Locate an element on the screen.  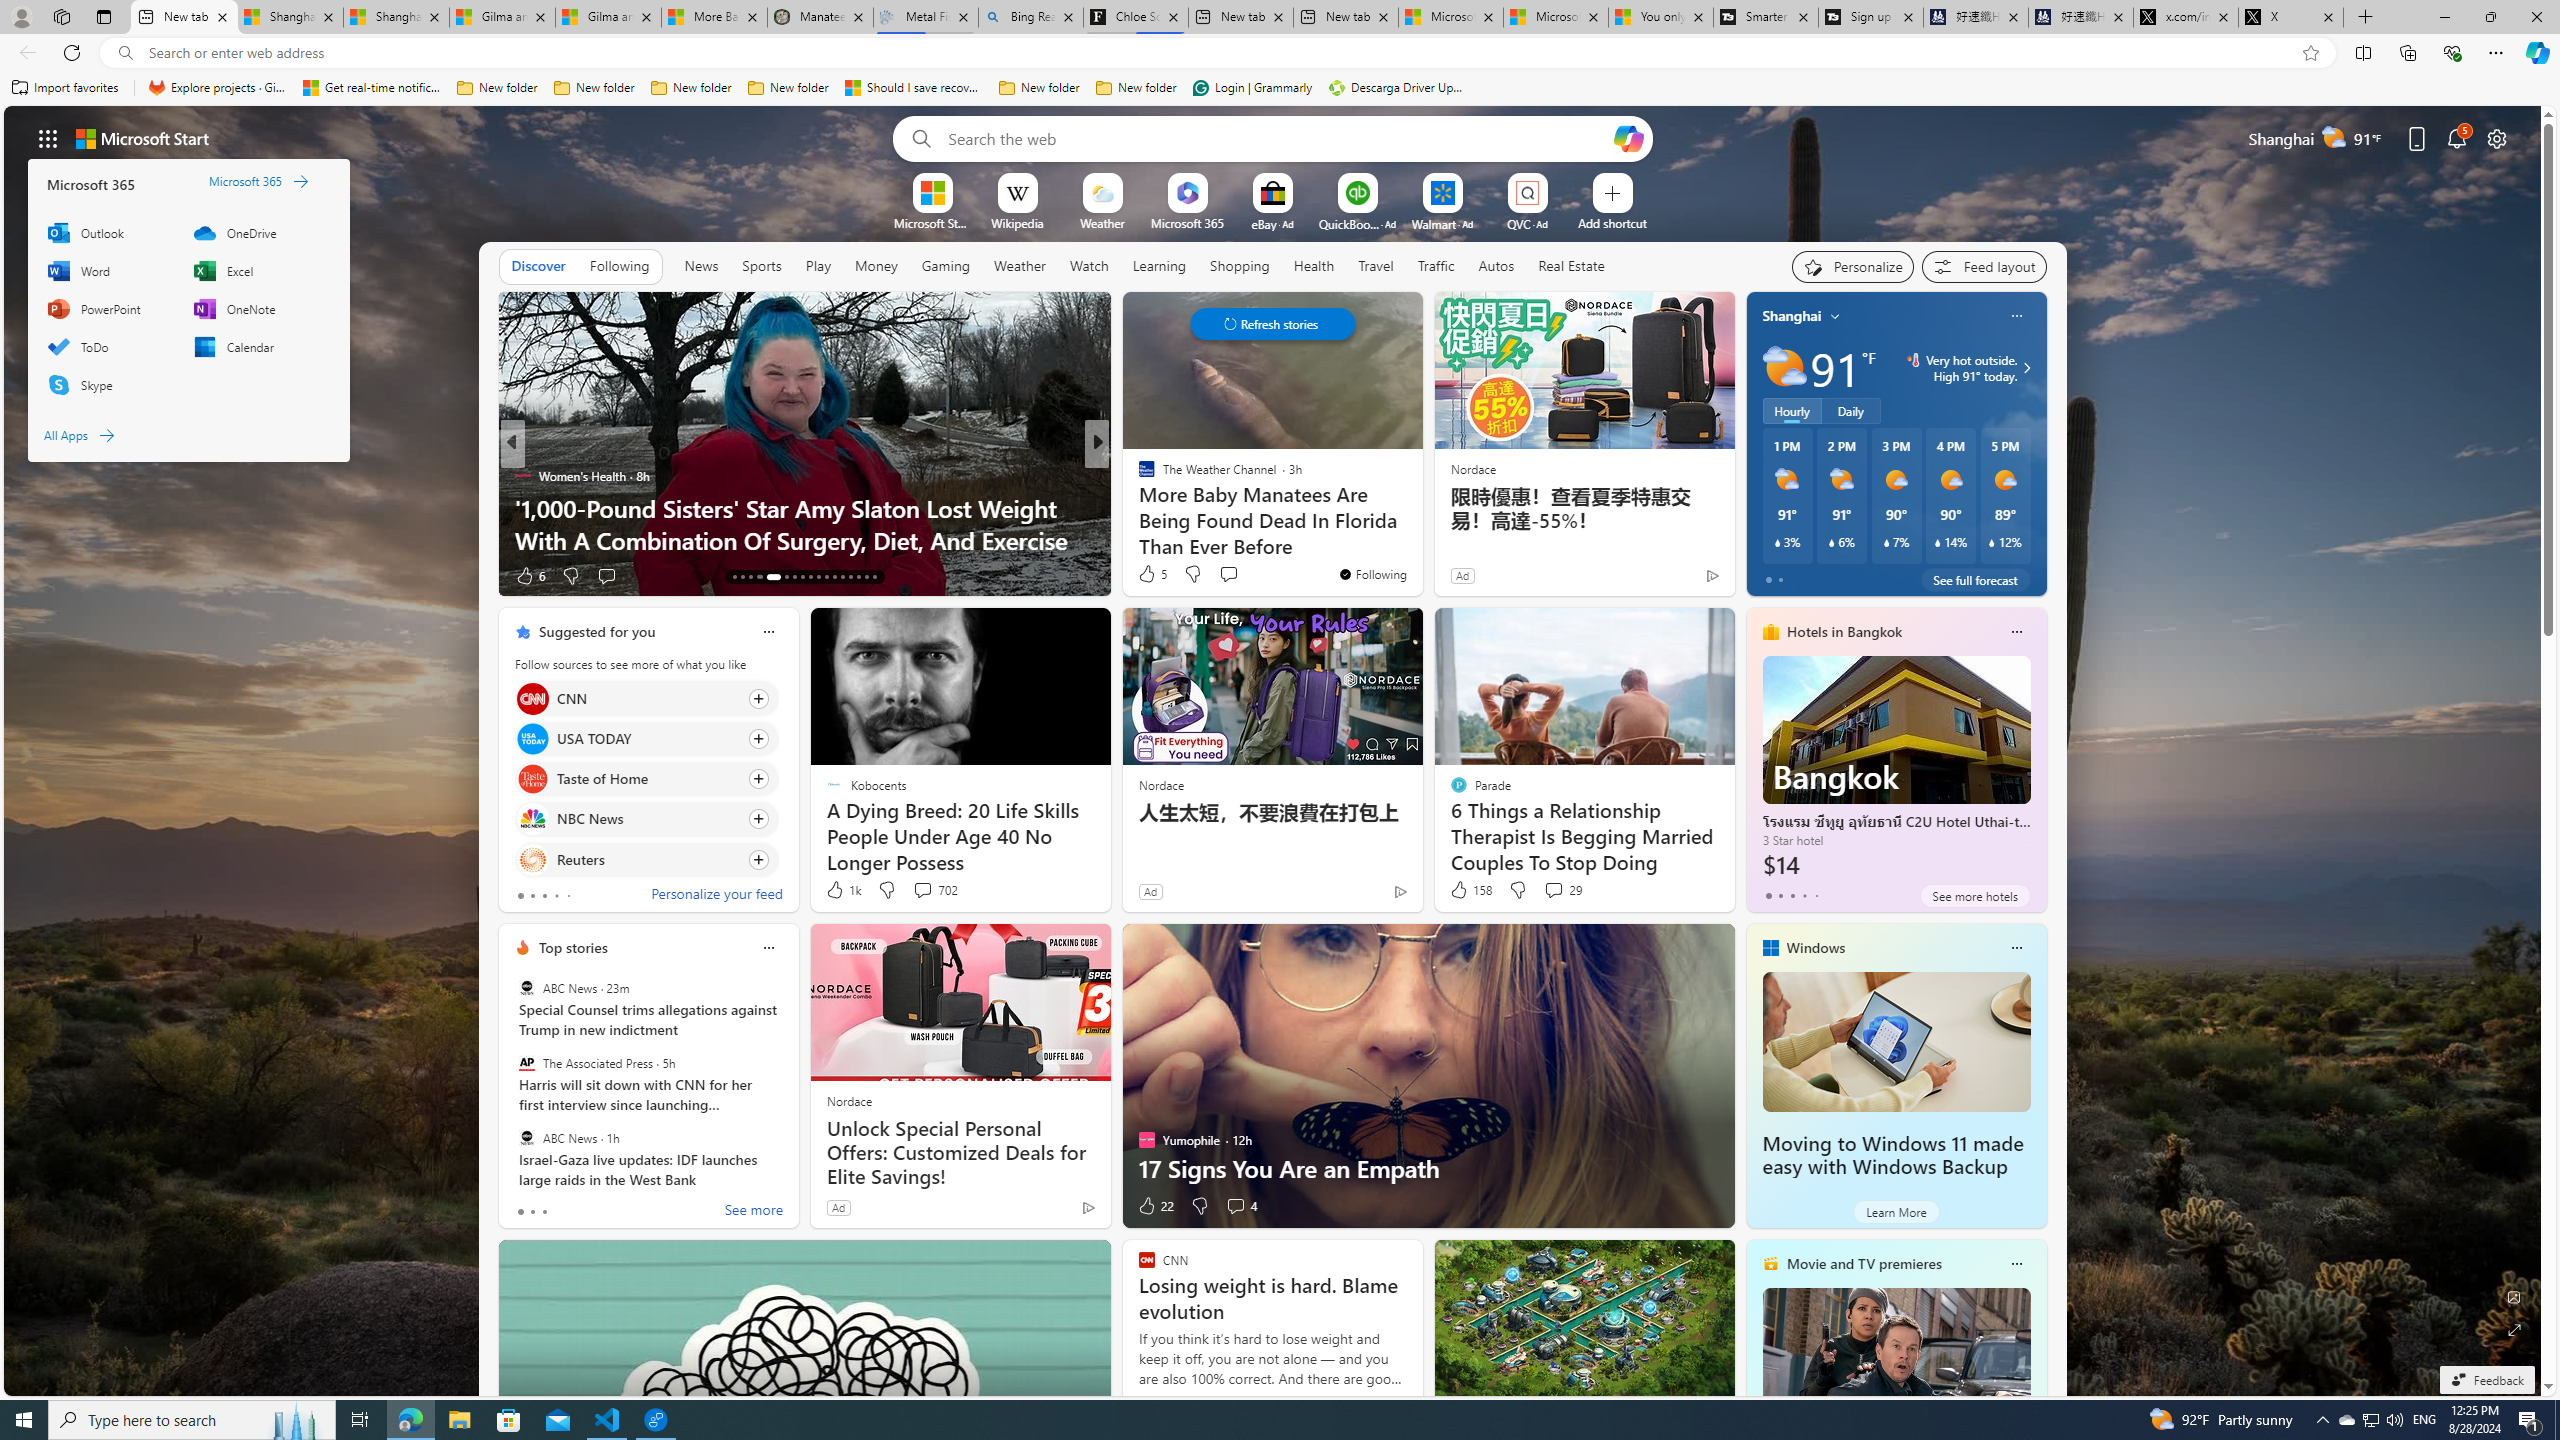
93 Like is located at coordinates (1148, 576).